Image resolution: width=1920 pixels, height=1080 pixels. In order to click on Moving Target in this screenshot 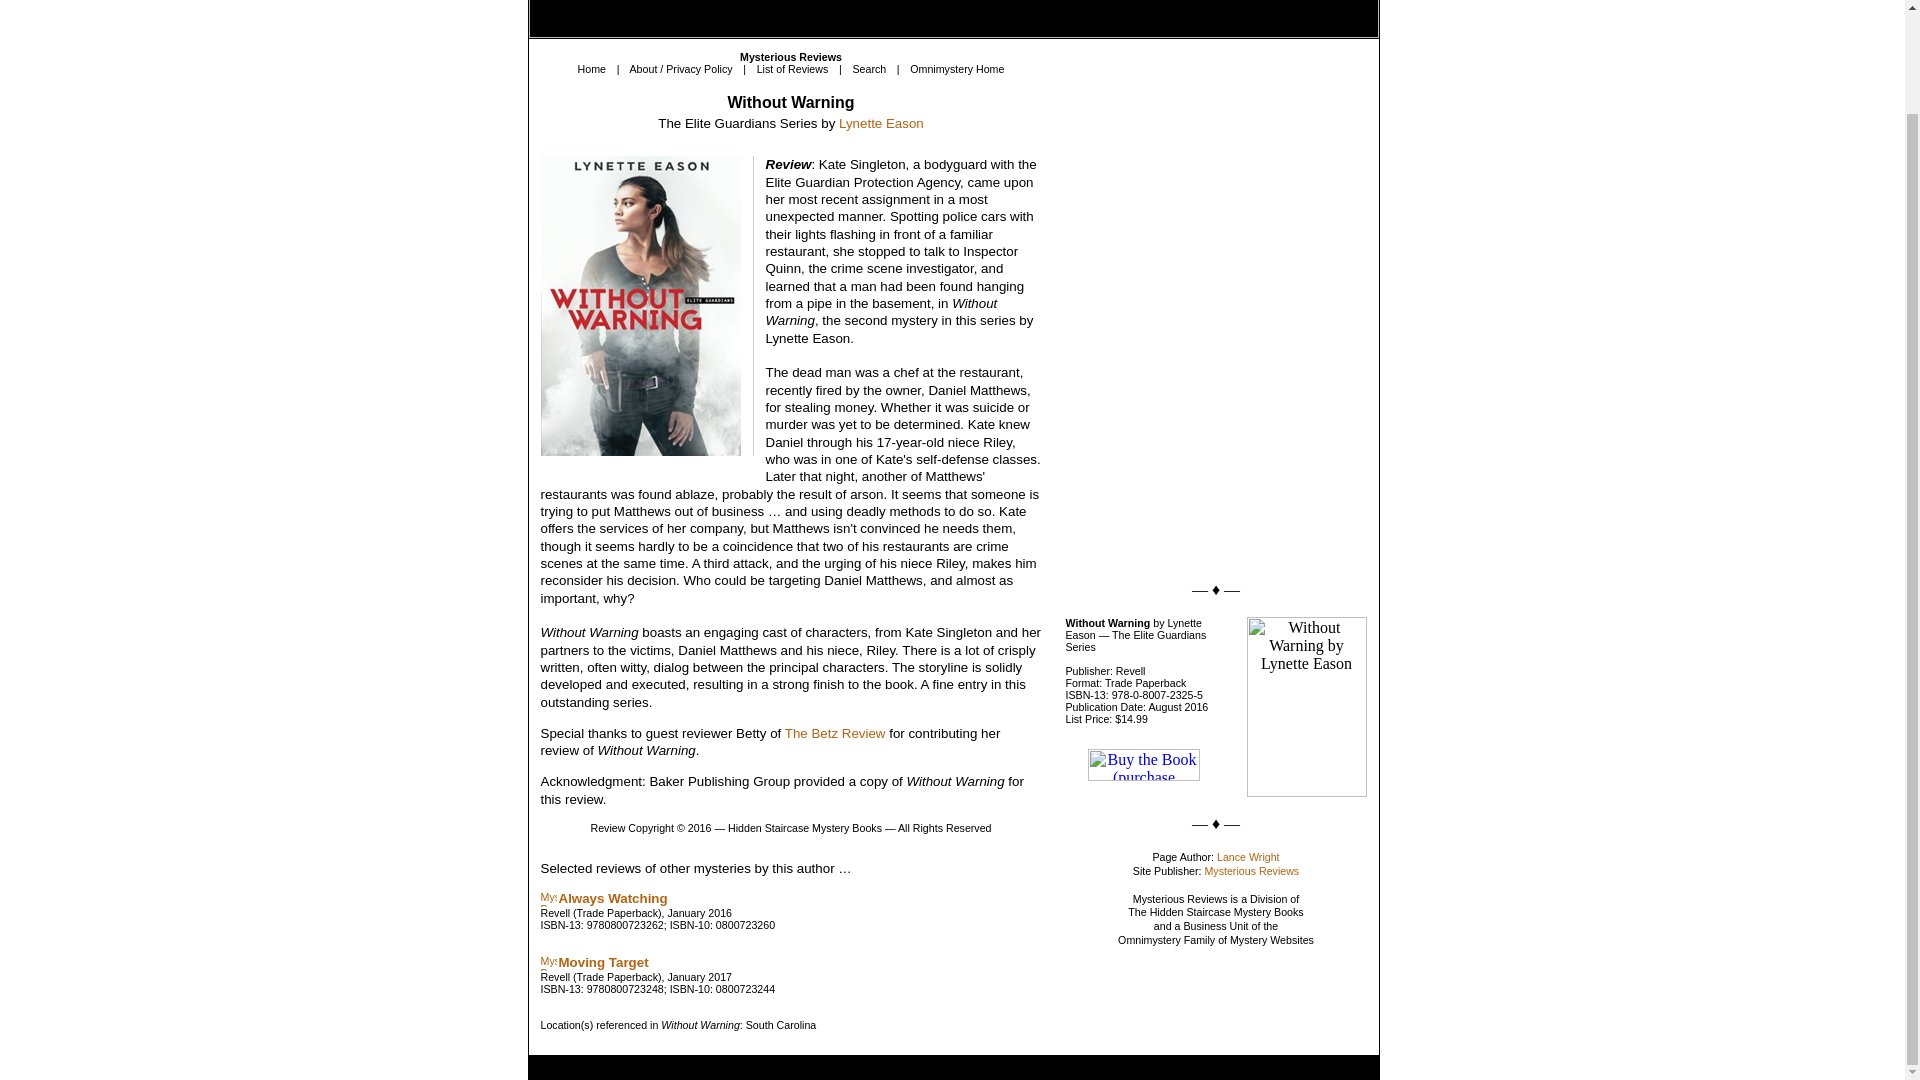, I will do `click(603, 962)`.